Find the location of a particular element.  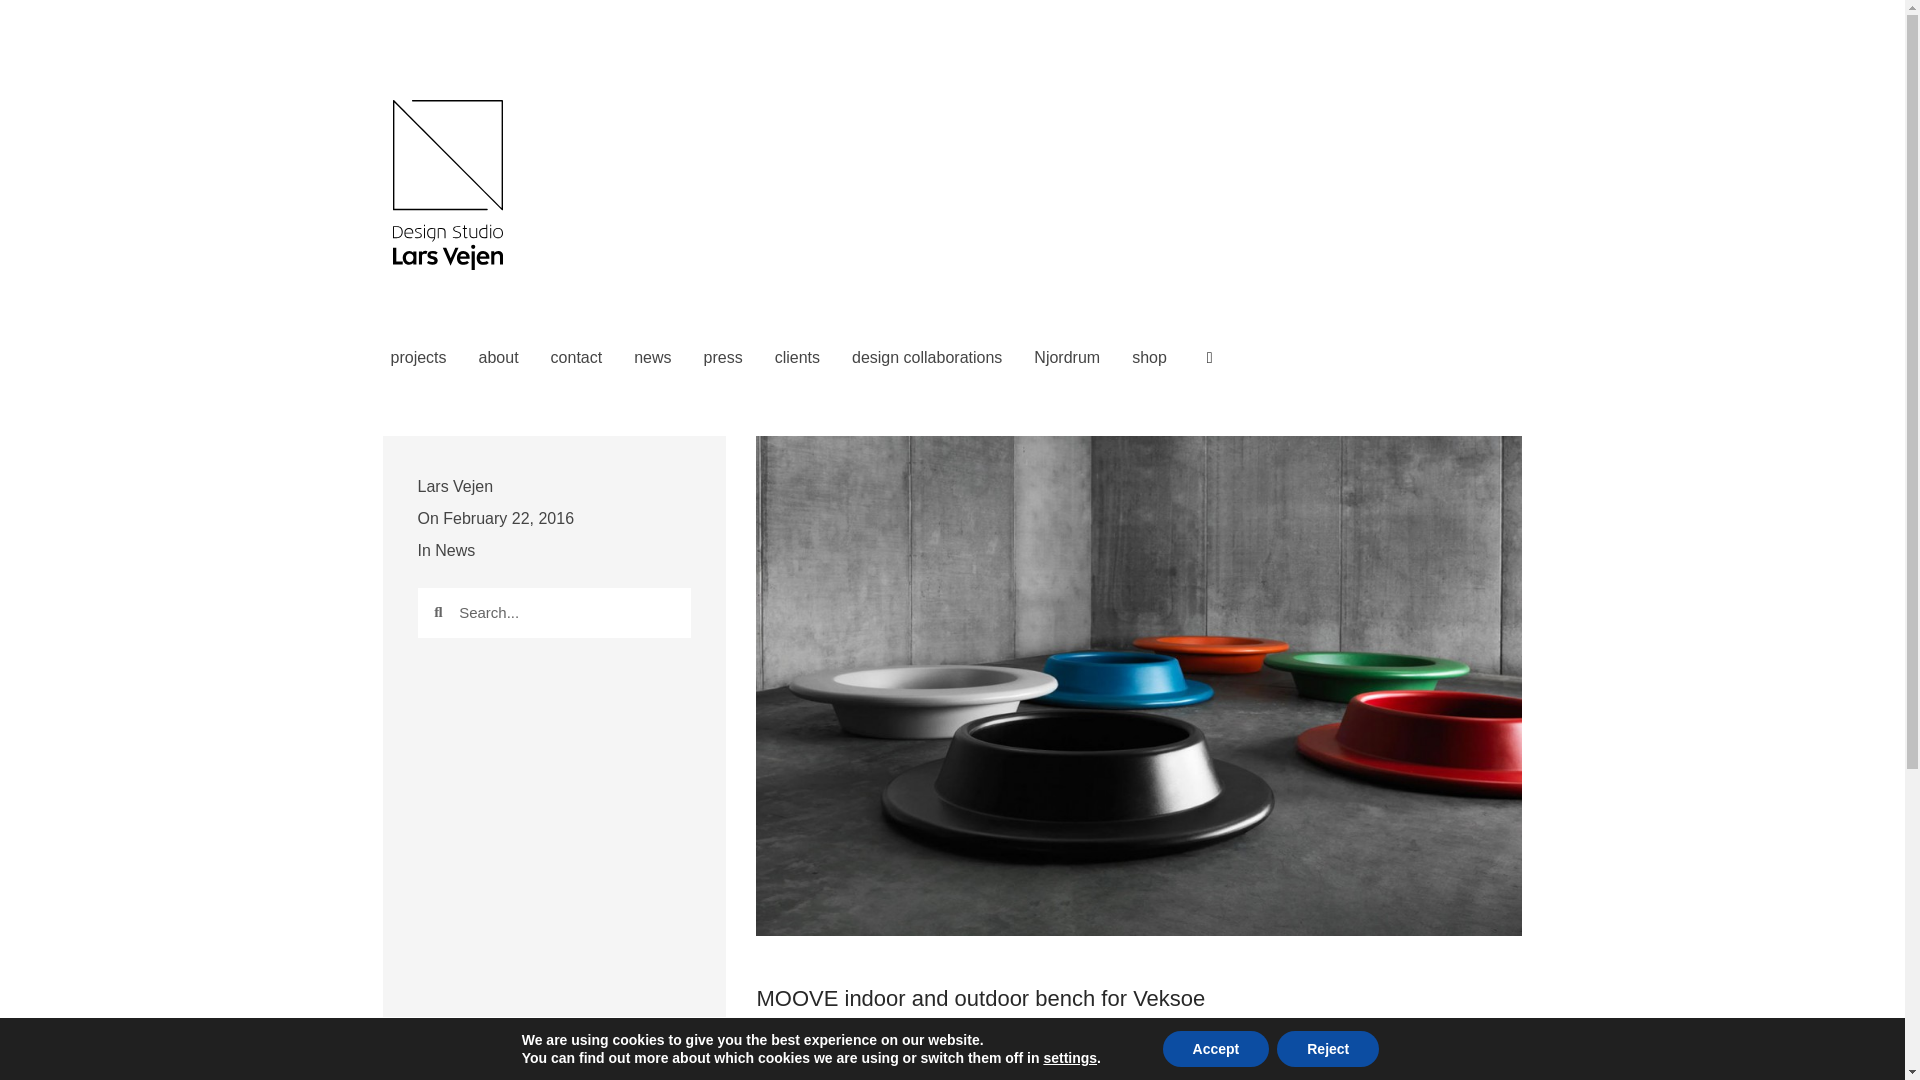

News is located at coordinates (454, 550).